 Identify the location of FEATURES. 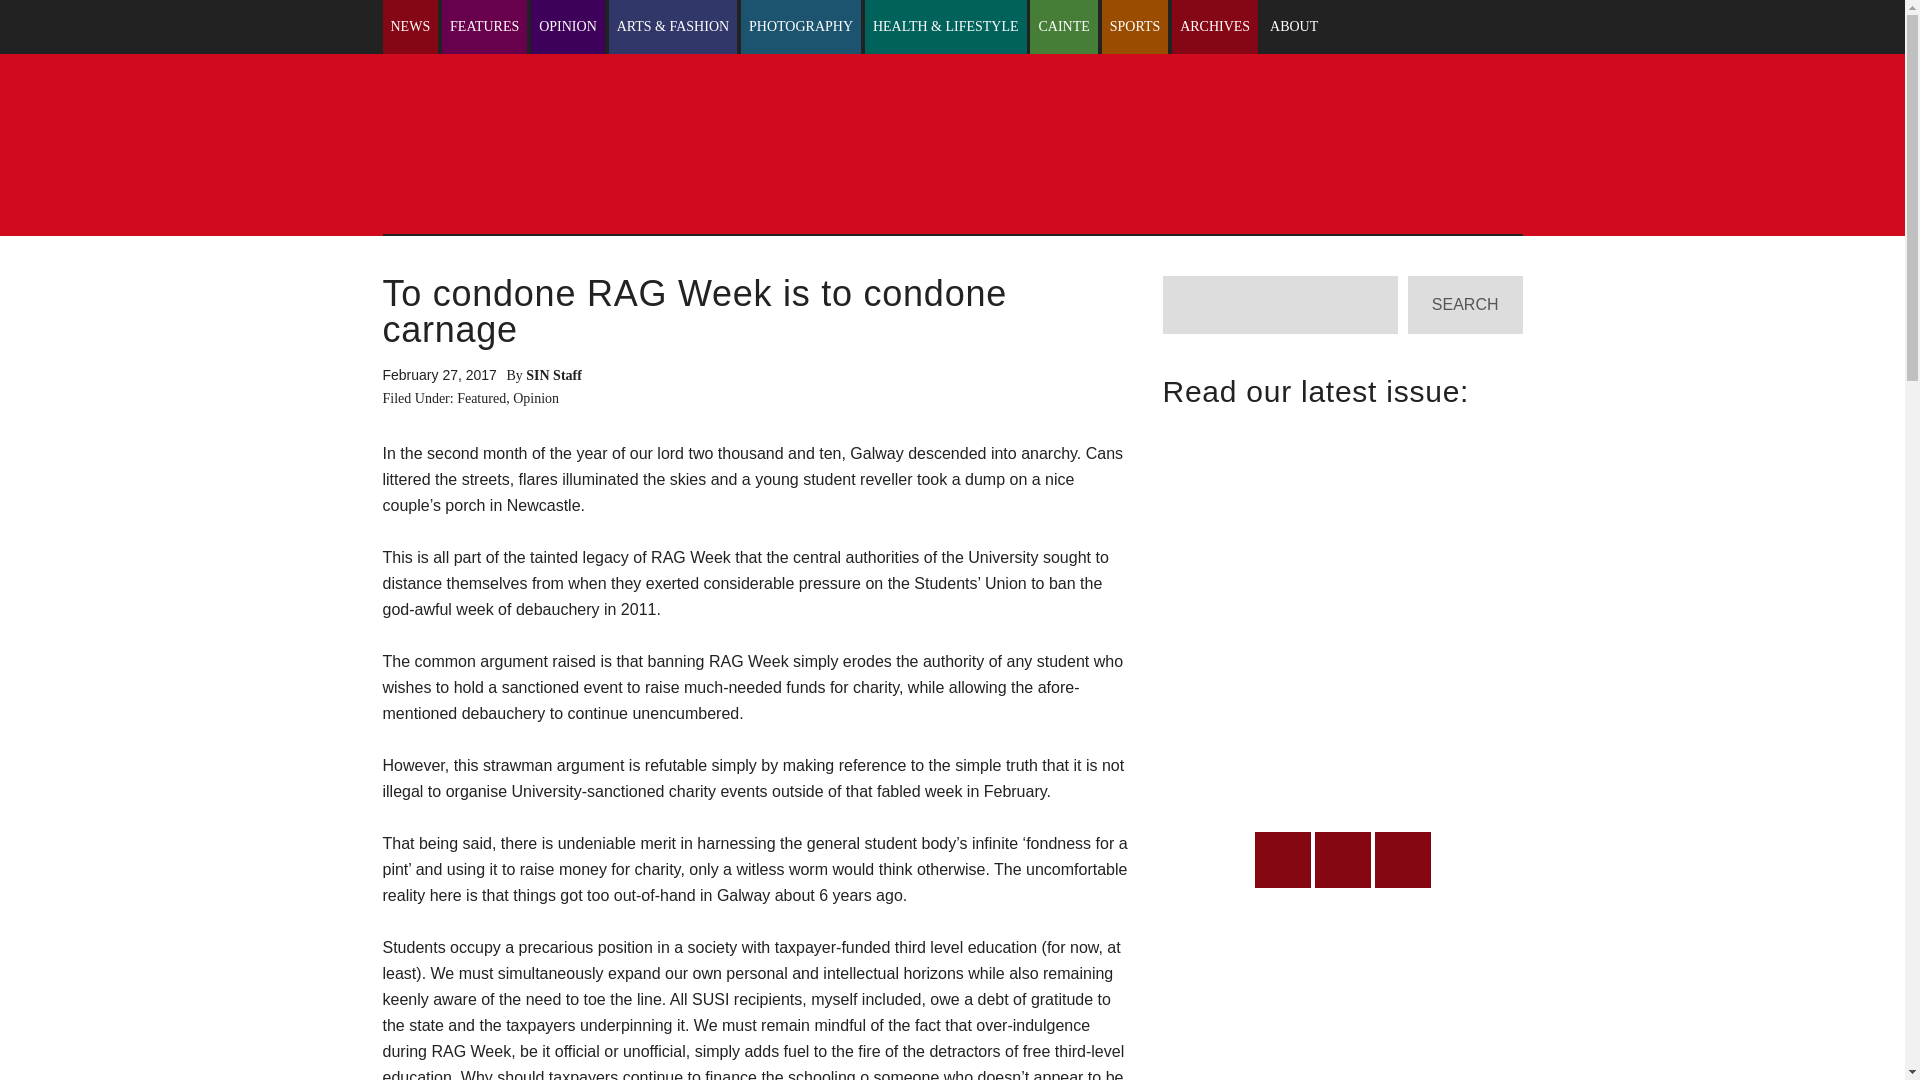
(484, 27).